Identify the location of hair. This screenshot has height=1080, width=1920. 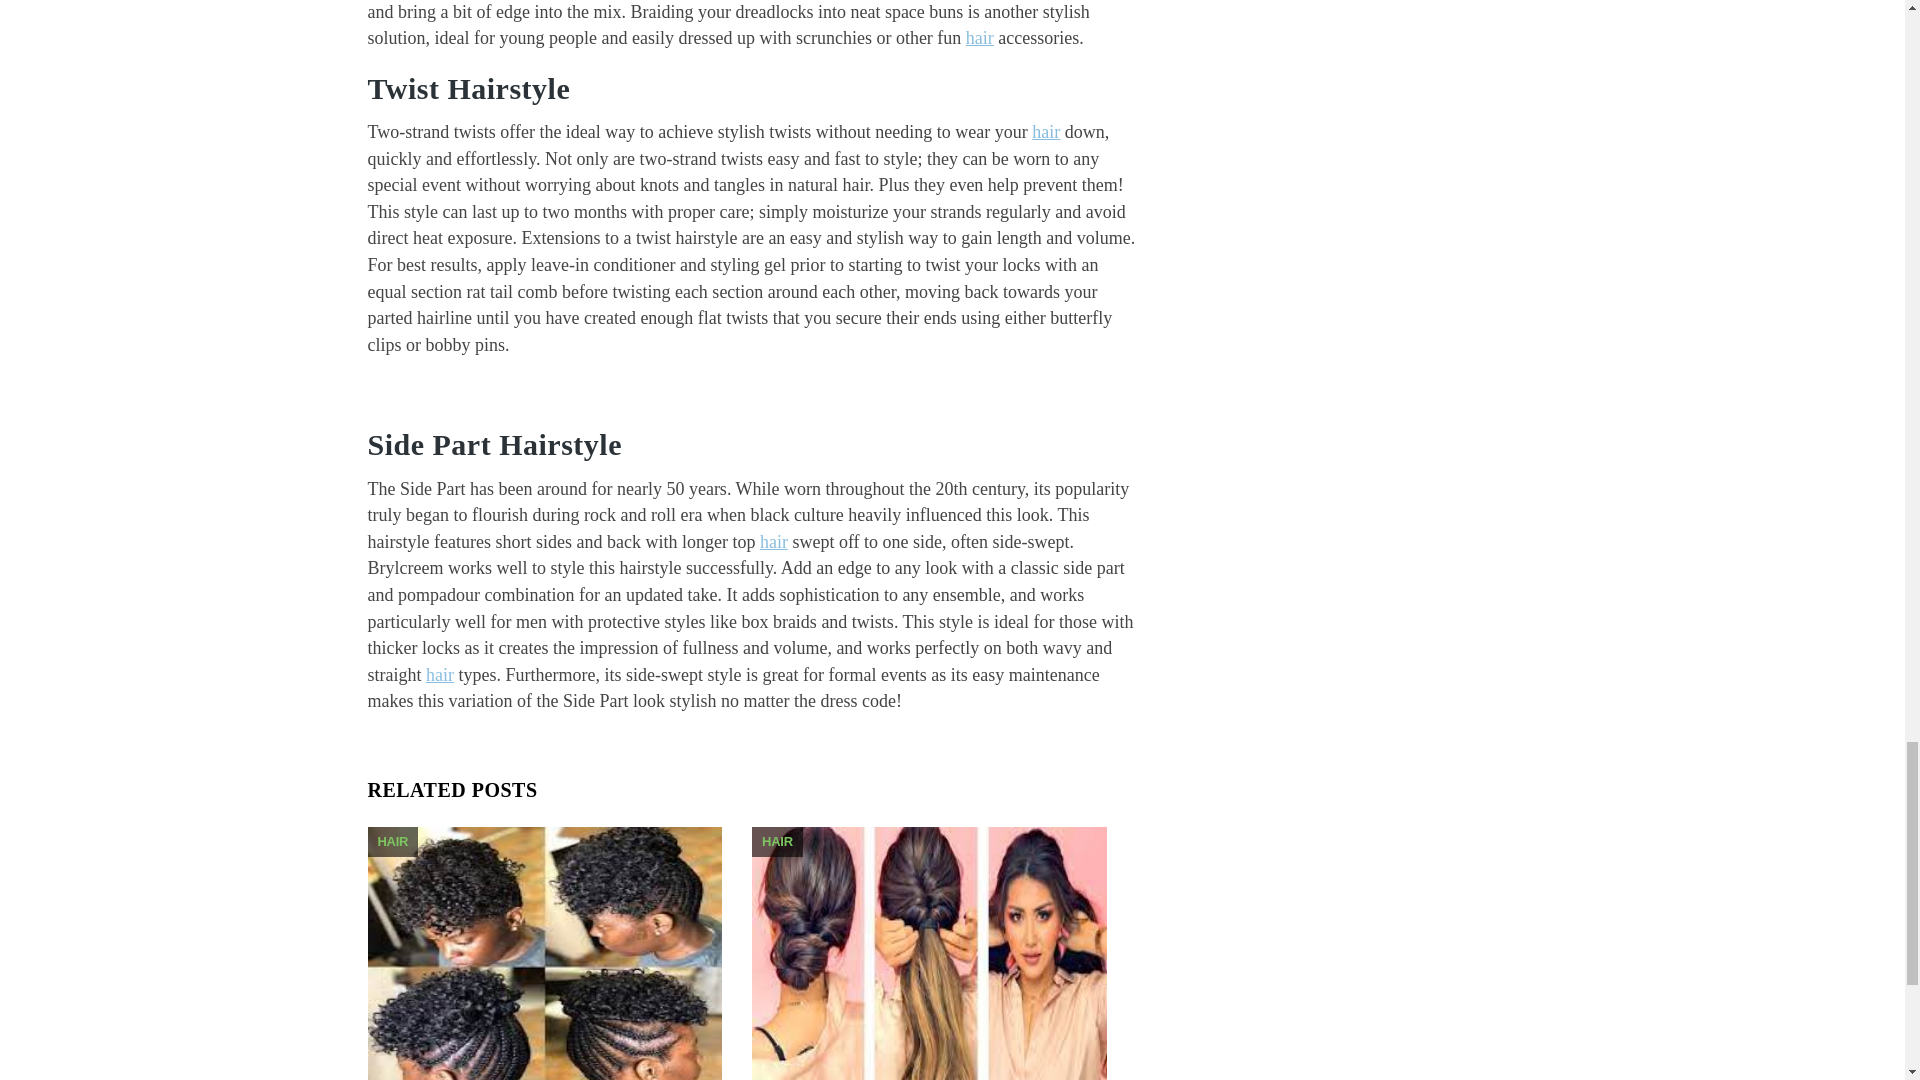
(774, 542).